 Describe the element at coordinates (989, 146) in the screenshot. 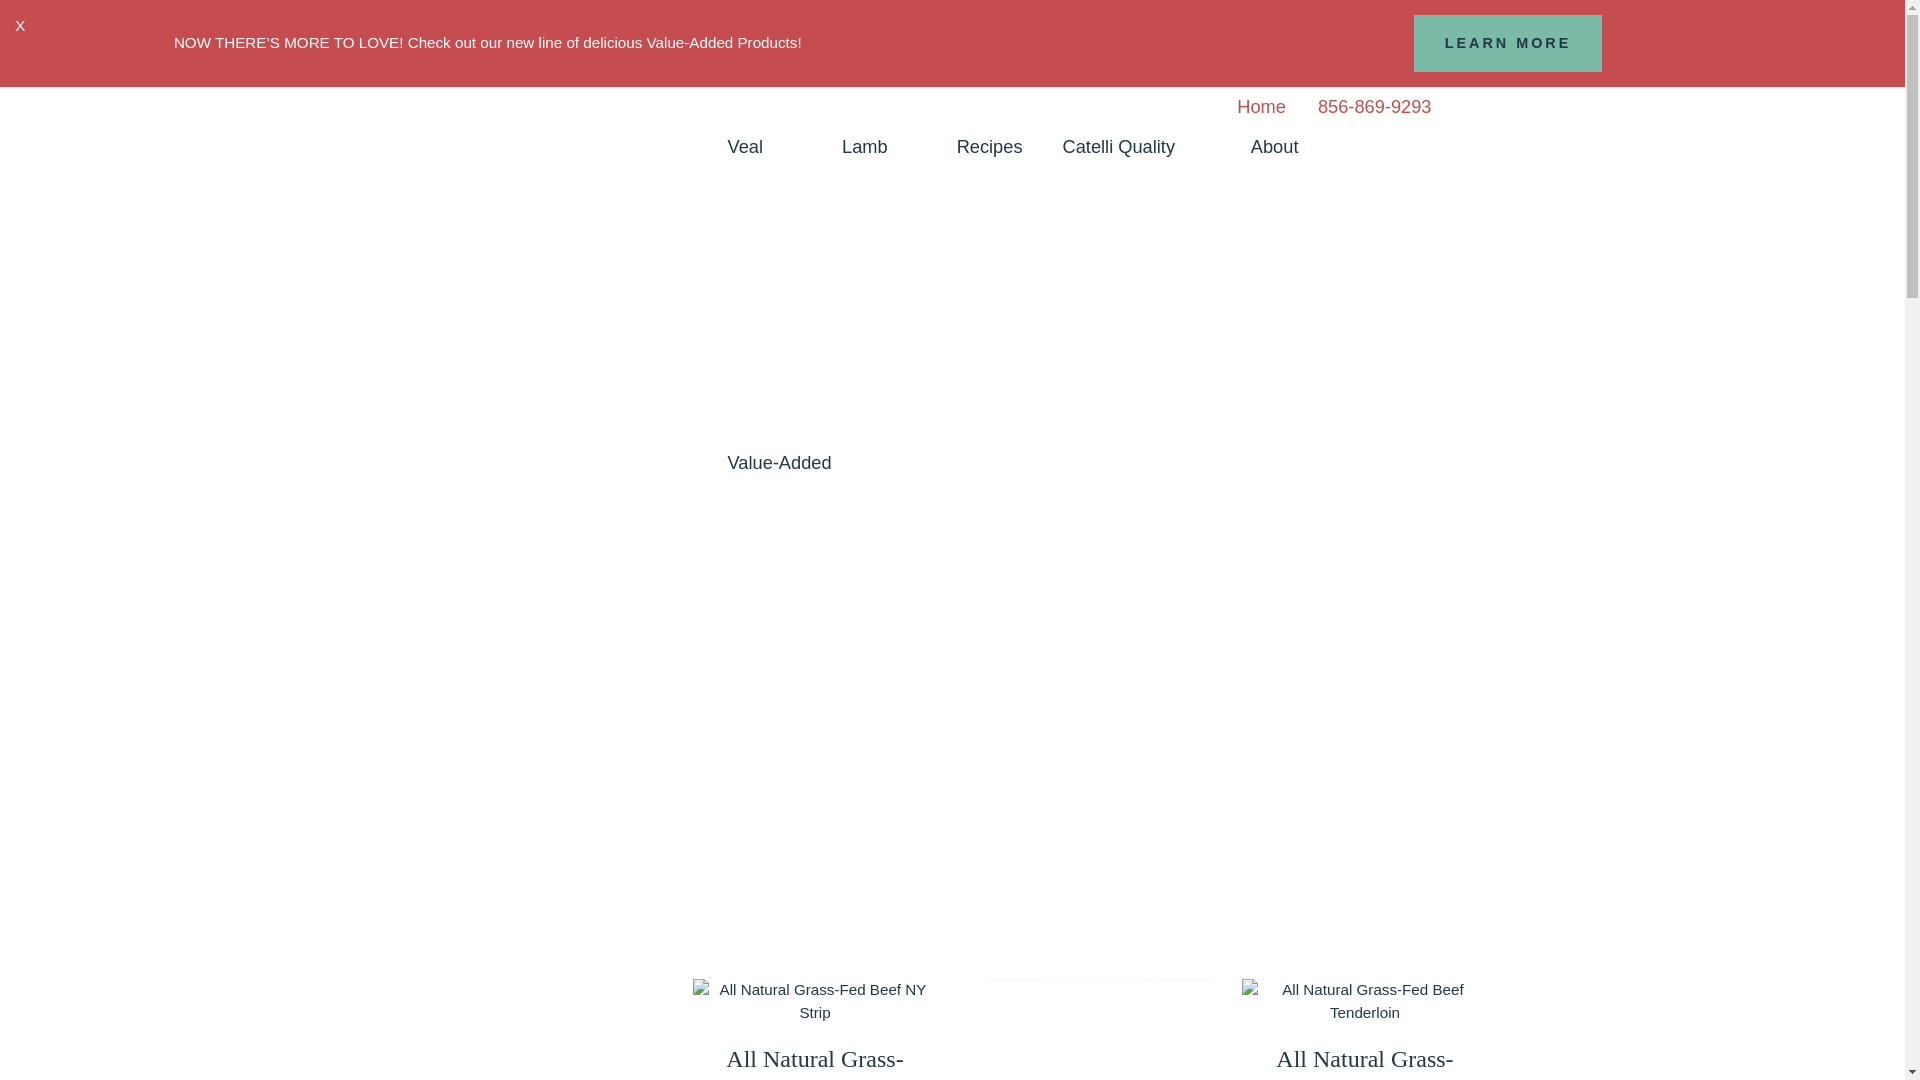

I see `Recipes` at that location.